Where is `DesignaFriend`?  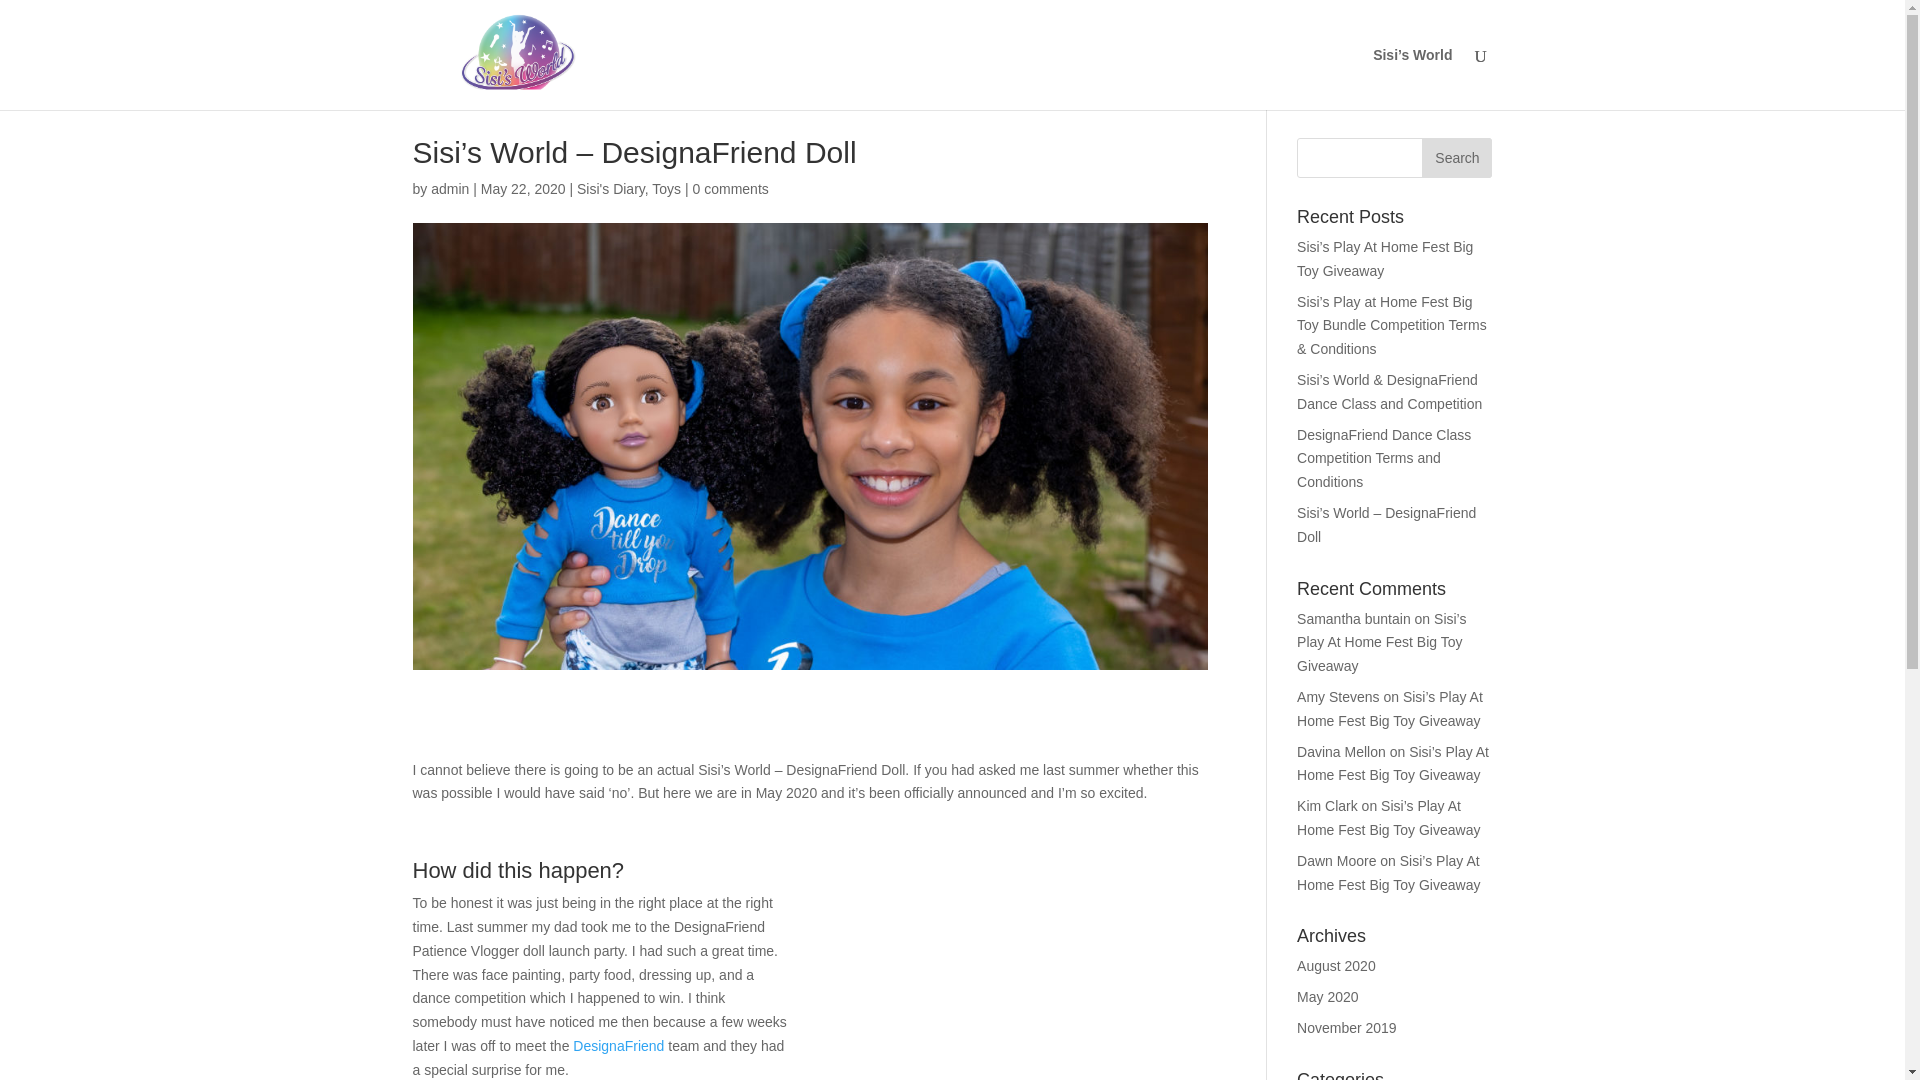 DesignaFriend is located at coordinates (618, 1046).